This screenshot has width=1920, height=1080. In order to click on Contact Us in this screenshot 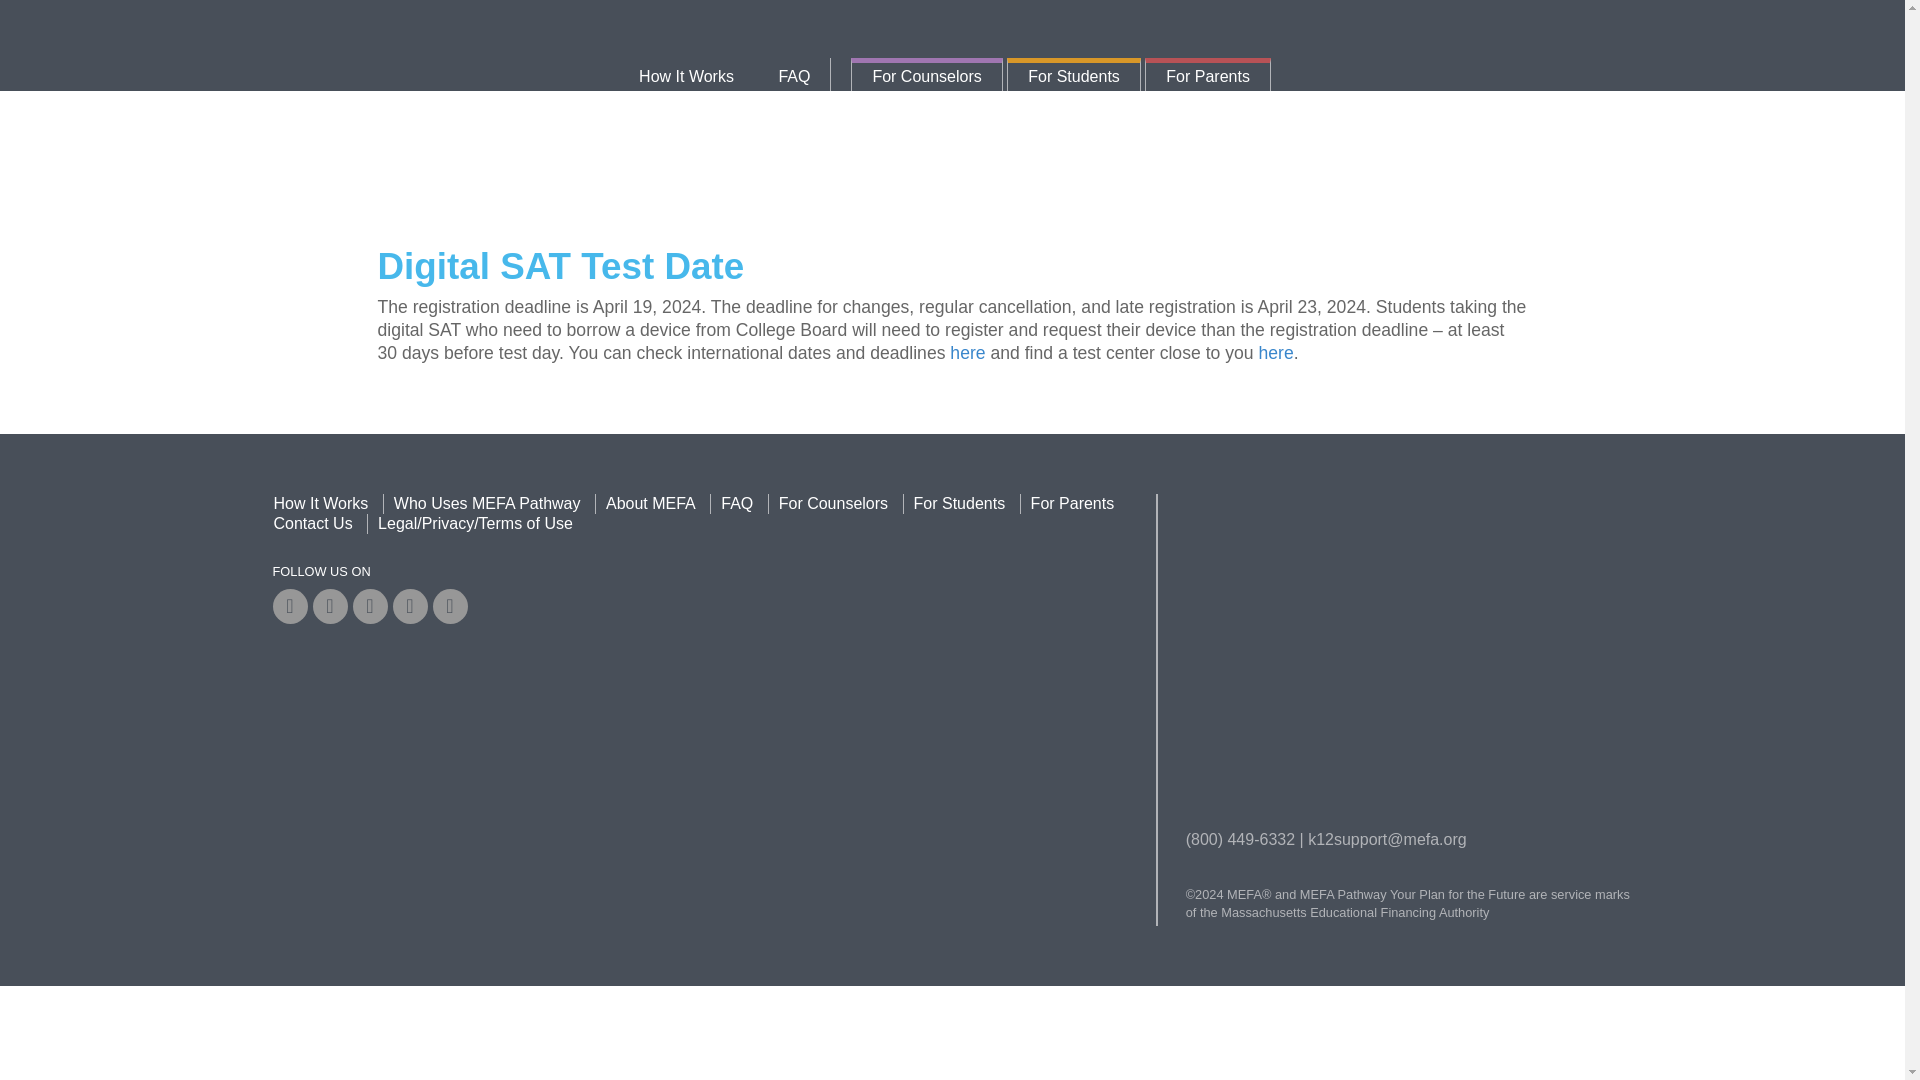, I will do `click(314, 524)`.